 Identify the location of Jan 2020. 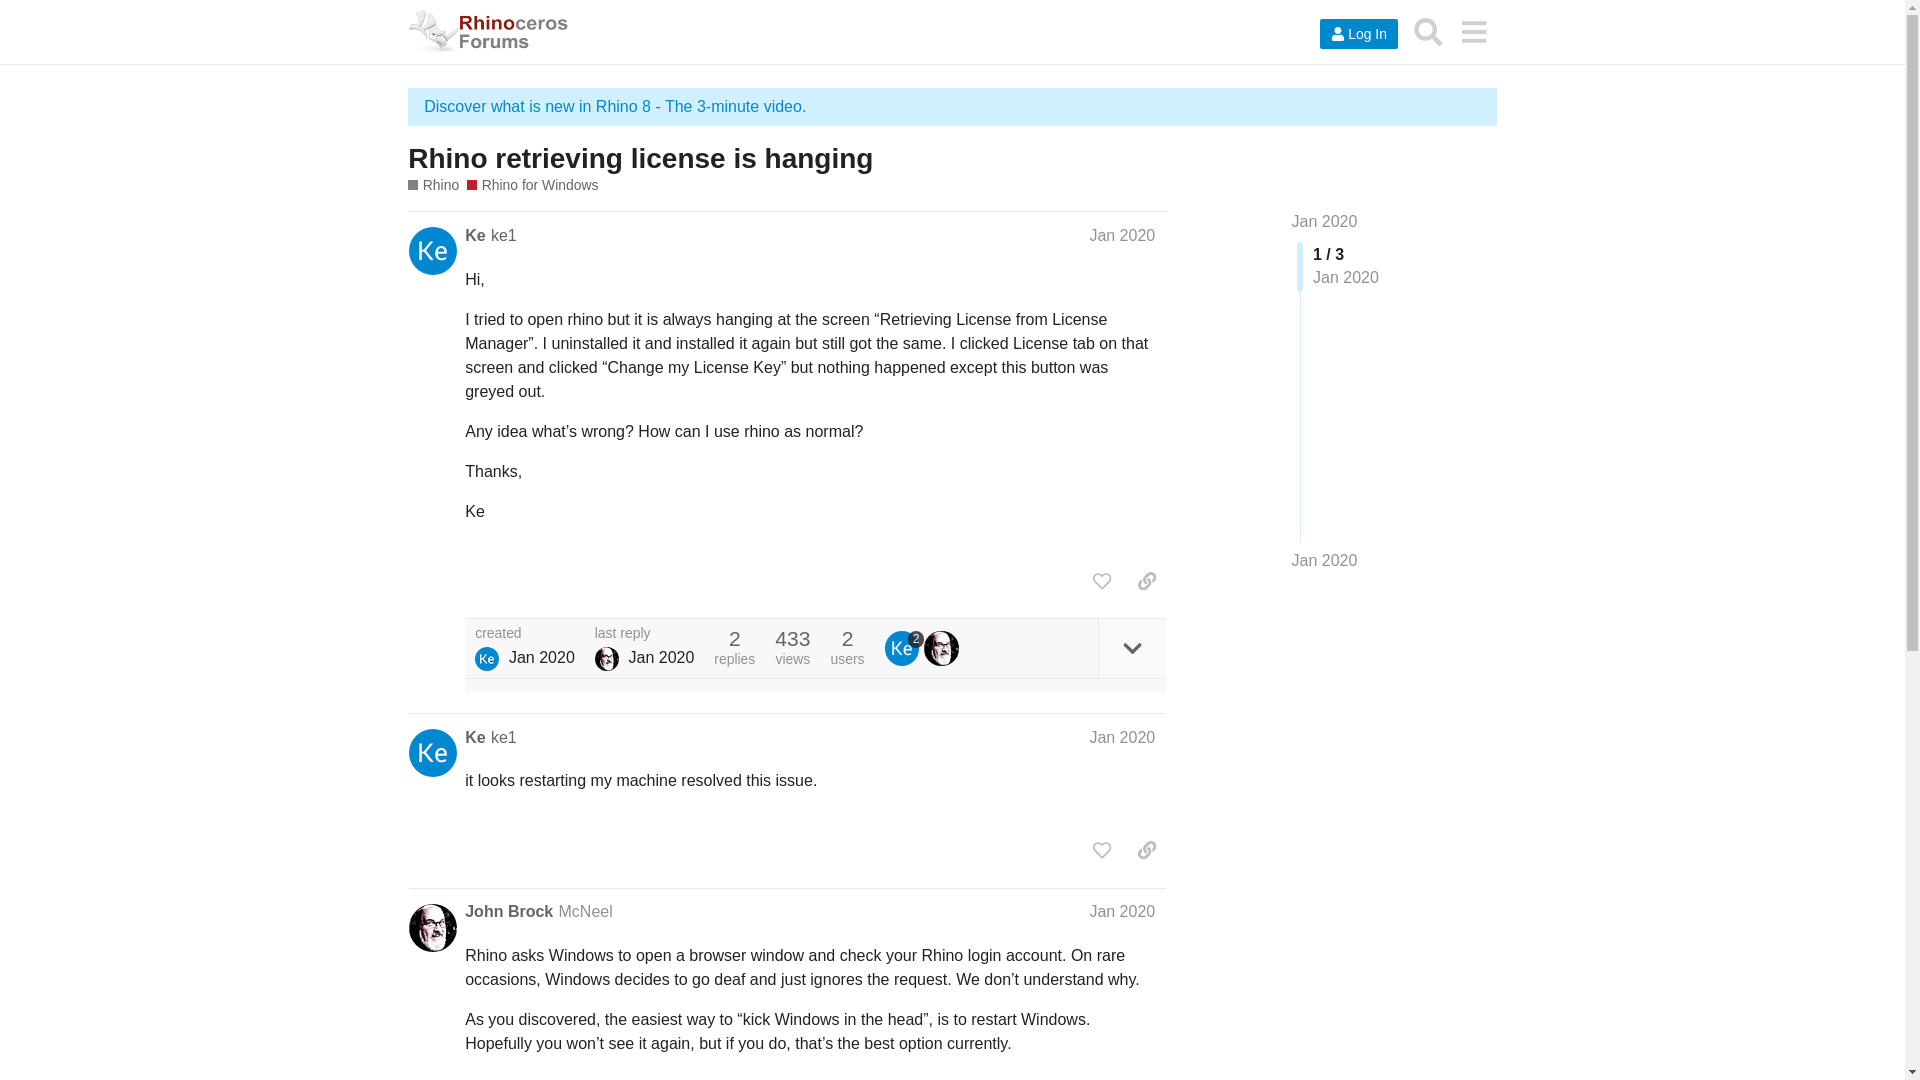
(1122, 911).